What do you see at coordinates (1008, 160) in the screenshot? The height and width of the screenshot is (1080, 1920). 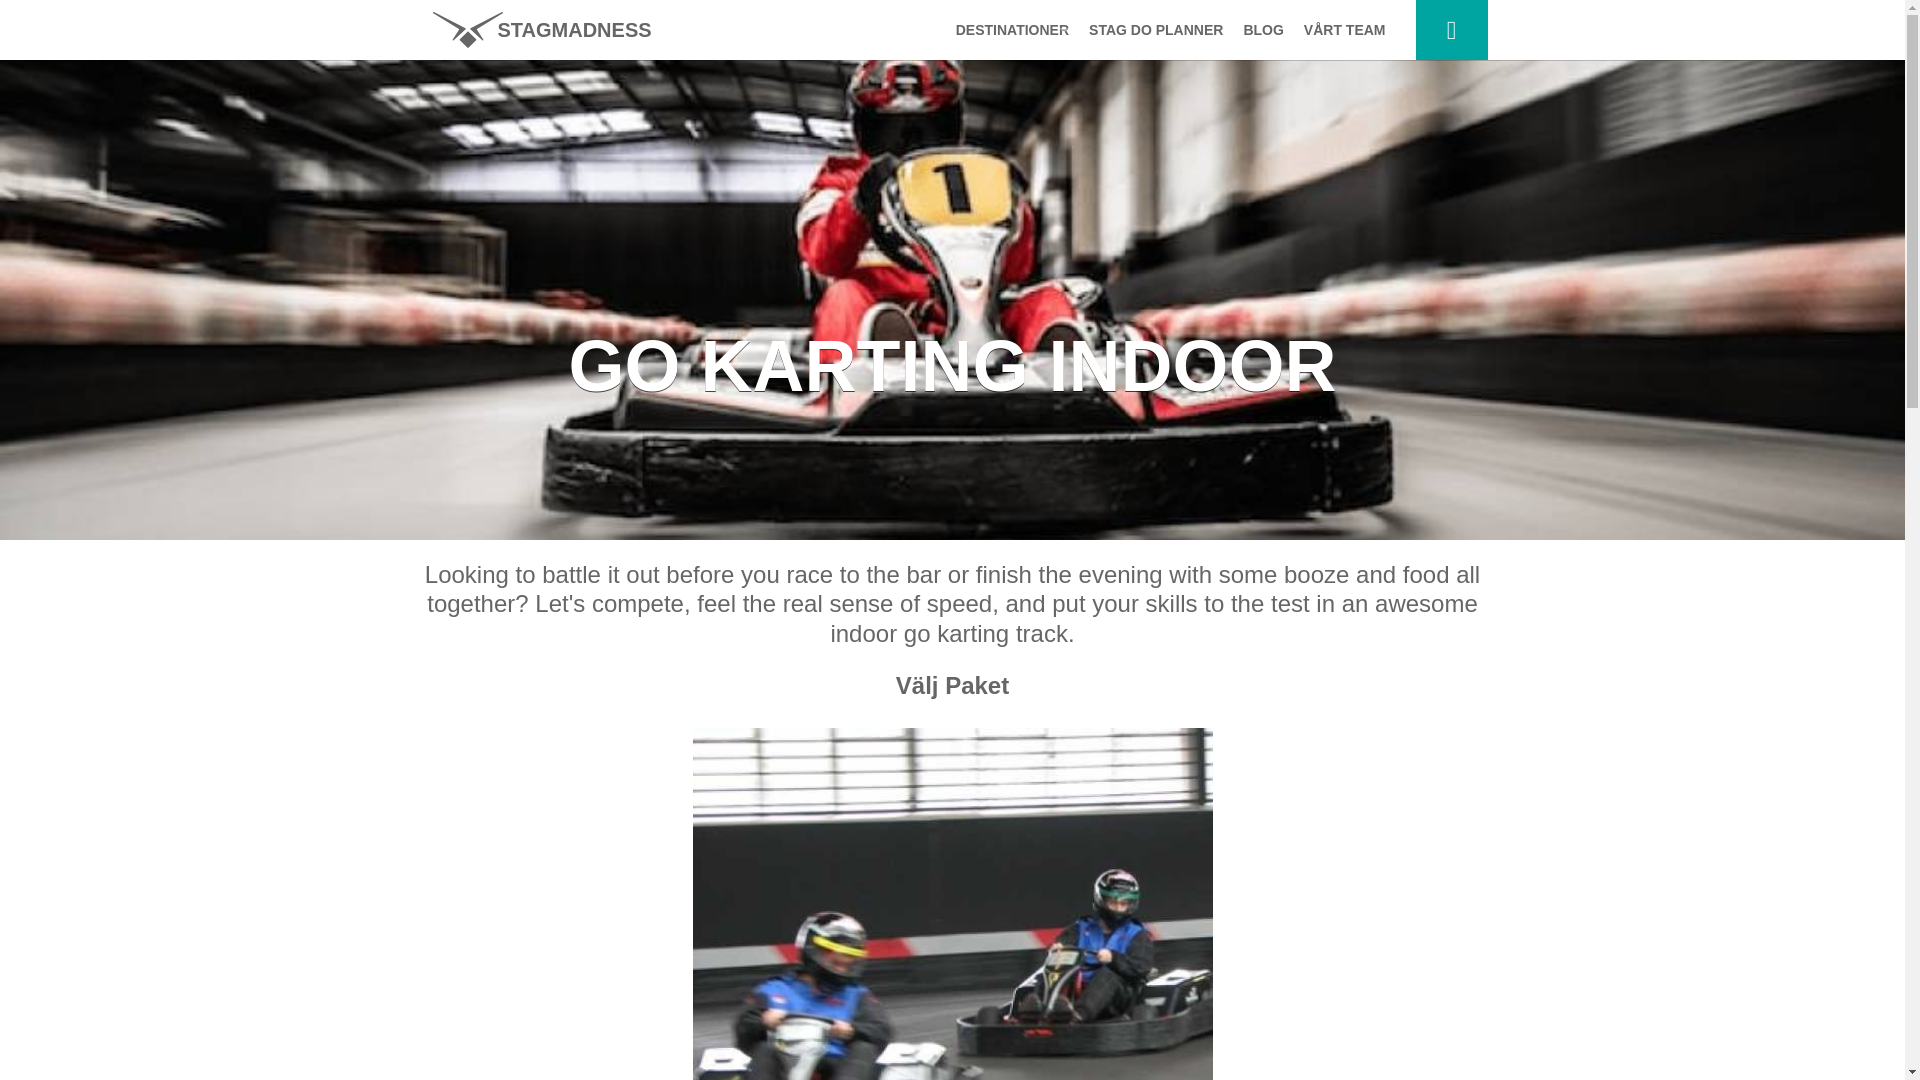 I see `AMSTERDAM` at bounding box center [1008, 160].